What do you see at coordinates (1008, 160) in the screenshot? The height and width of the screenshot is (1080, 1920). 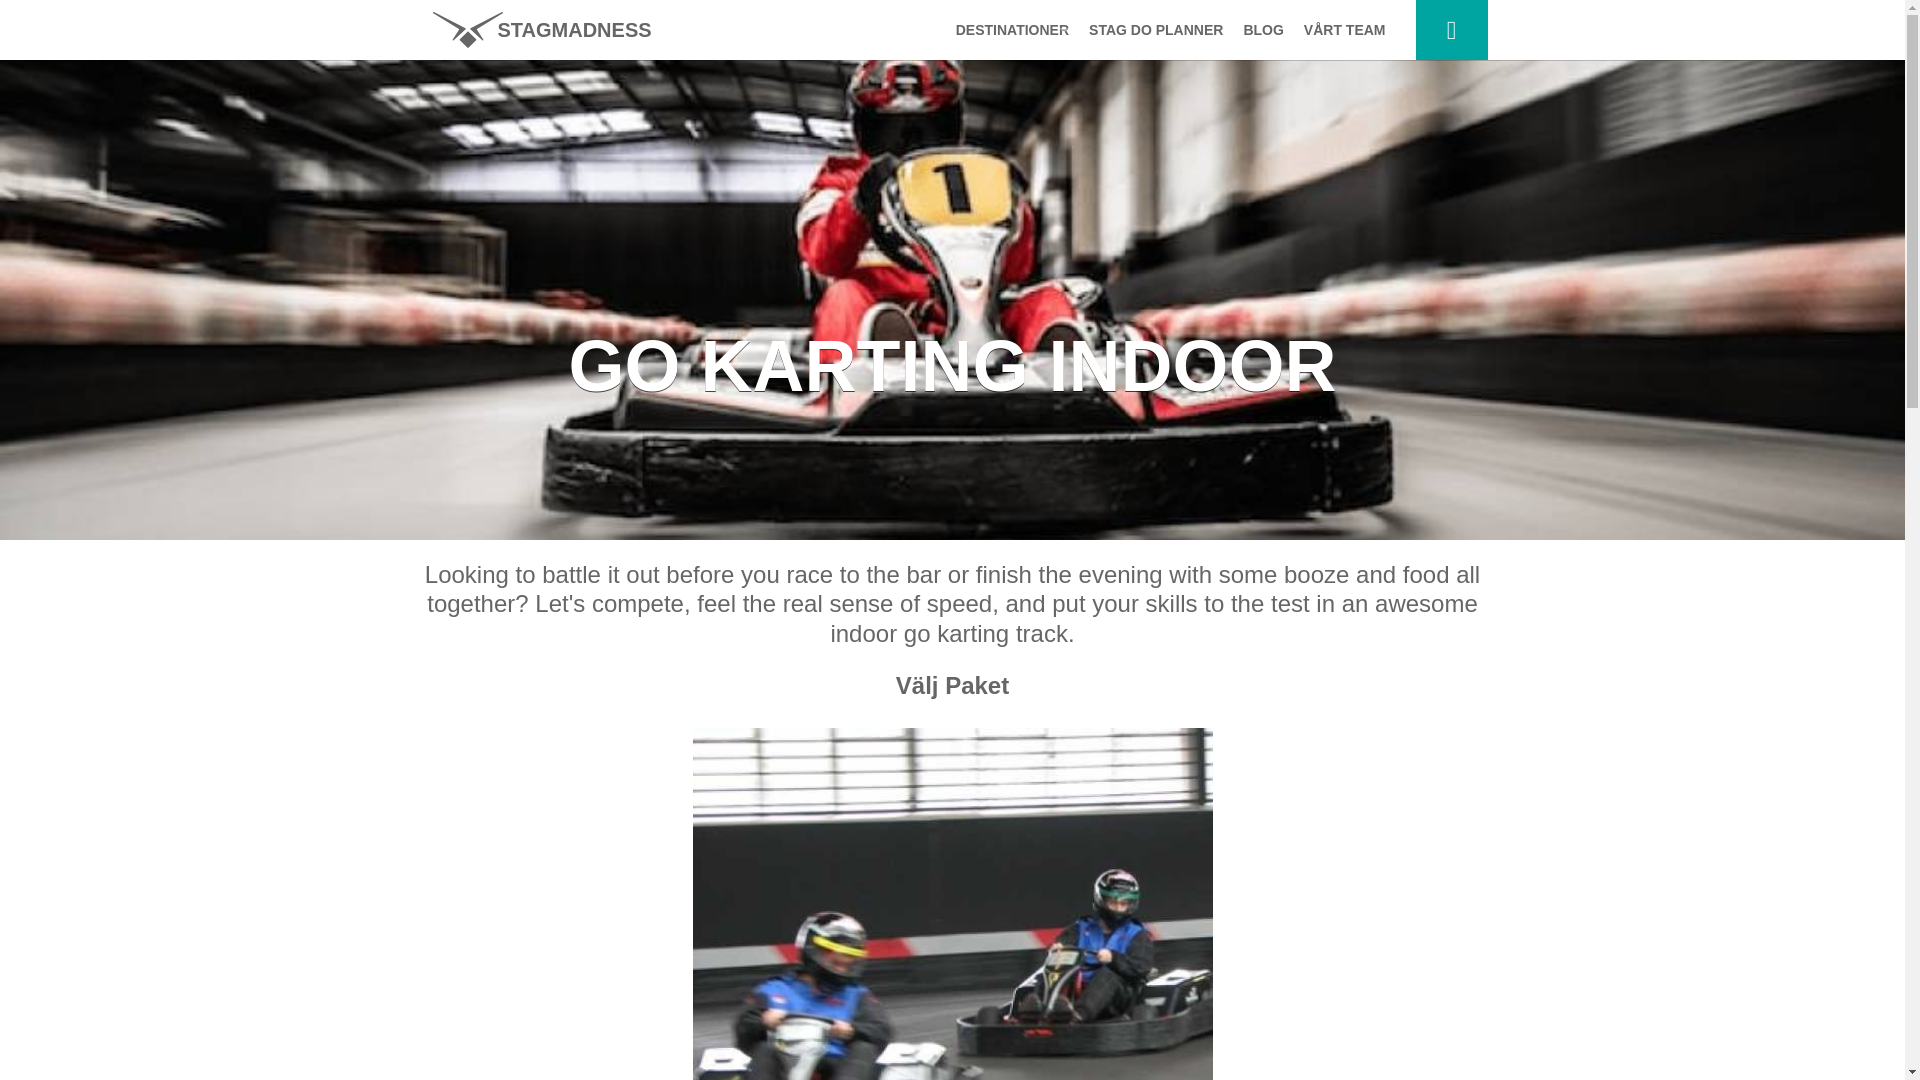 I see `AMSTERDAM` at bounding box center [1008, 160].